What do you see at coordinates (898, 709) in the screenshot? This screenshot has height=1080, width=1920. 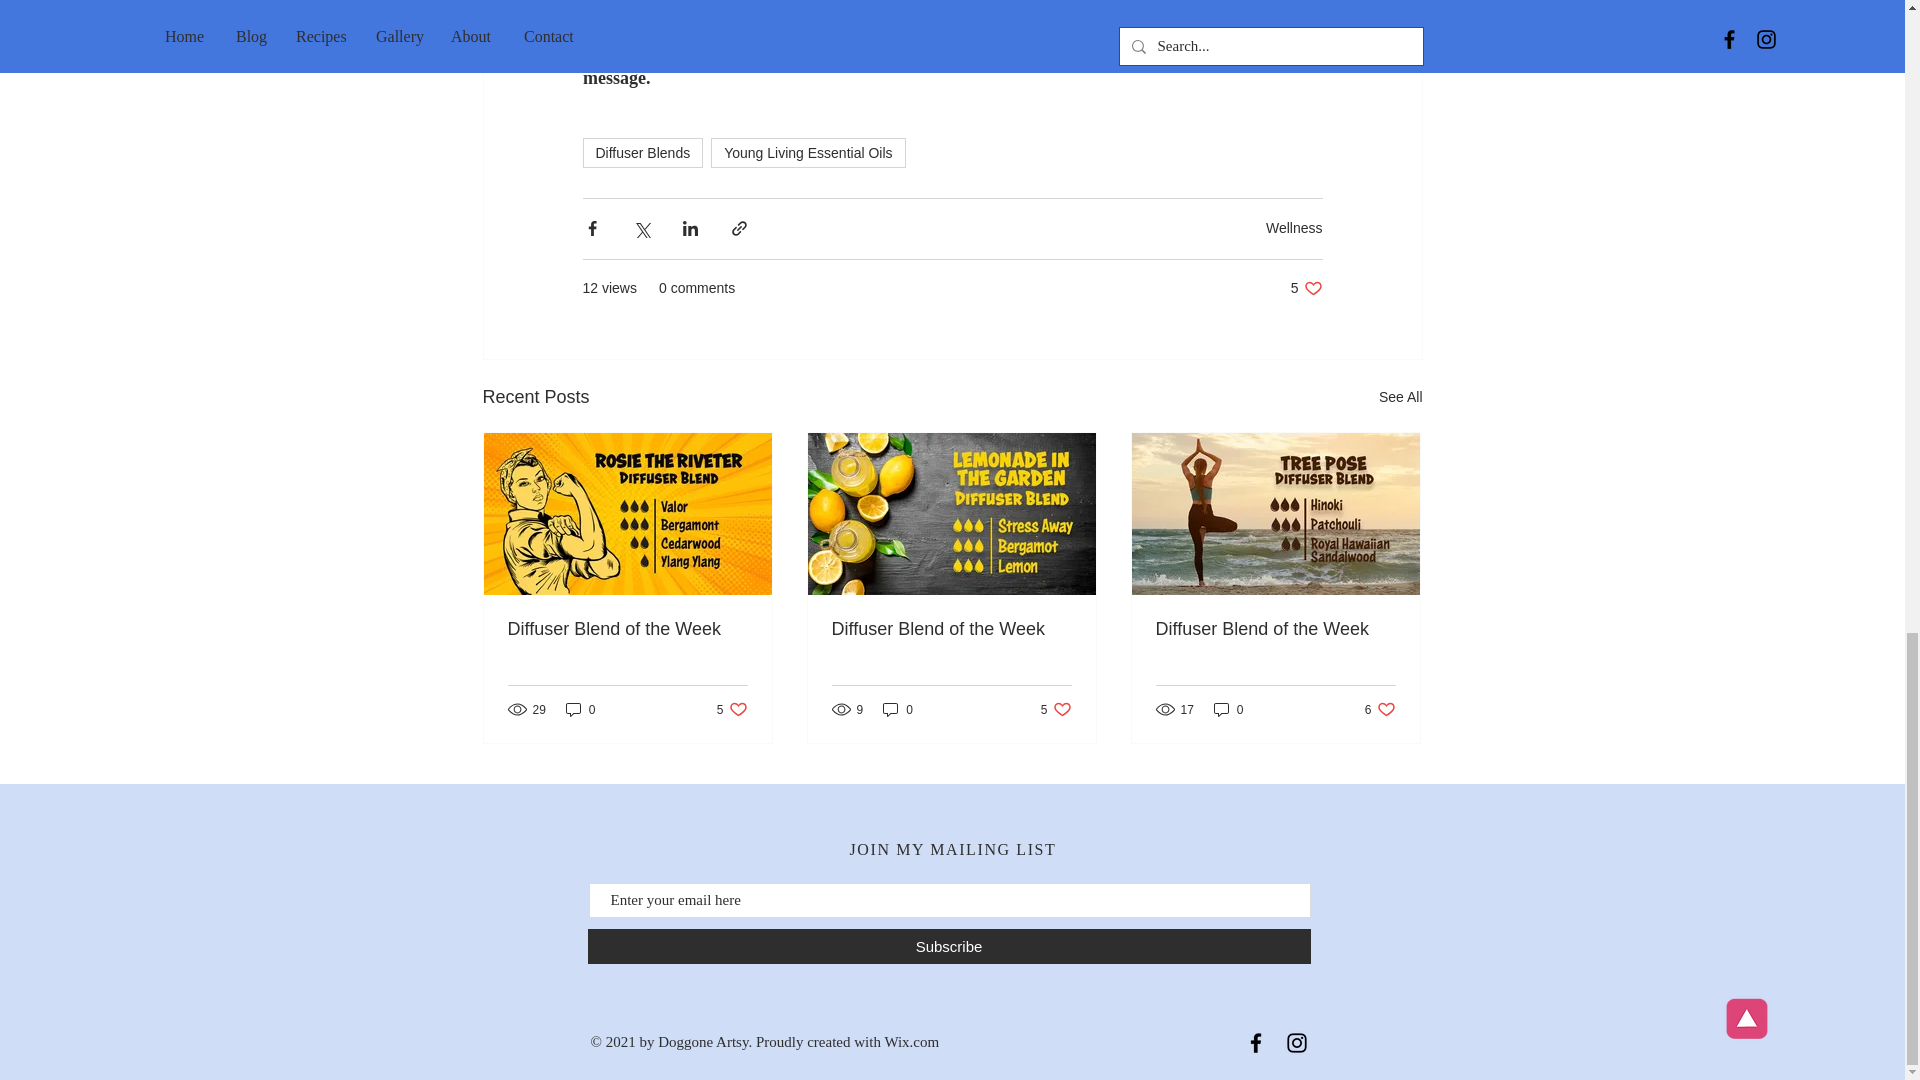 I see `0` at bounding box center [898, 709].